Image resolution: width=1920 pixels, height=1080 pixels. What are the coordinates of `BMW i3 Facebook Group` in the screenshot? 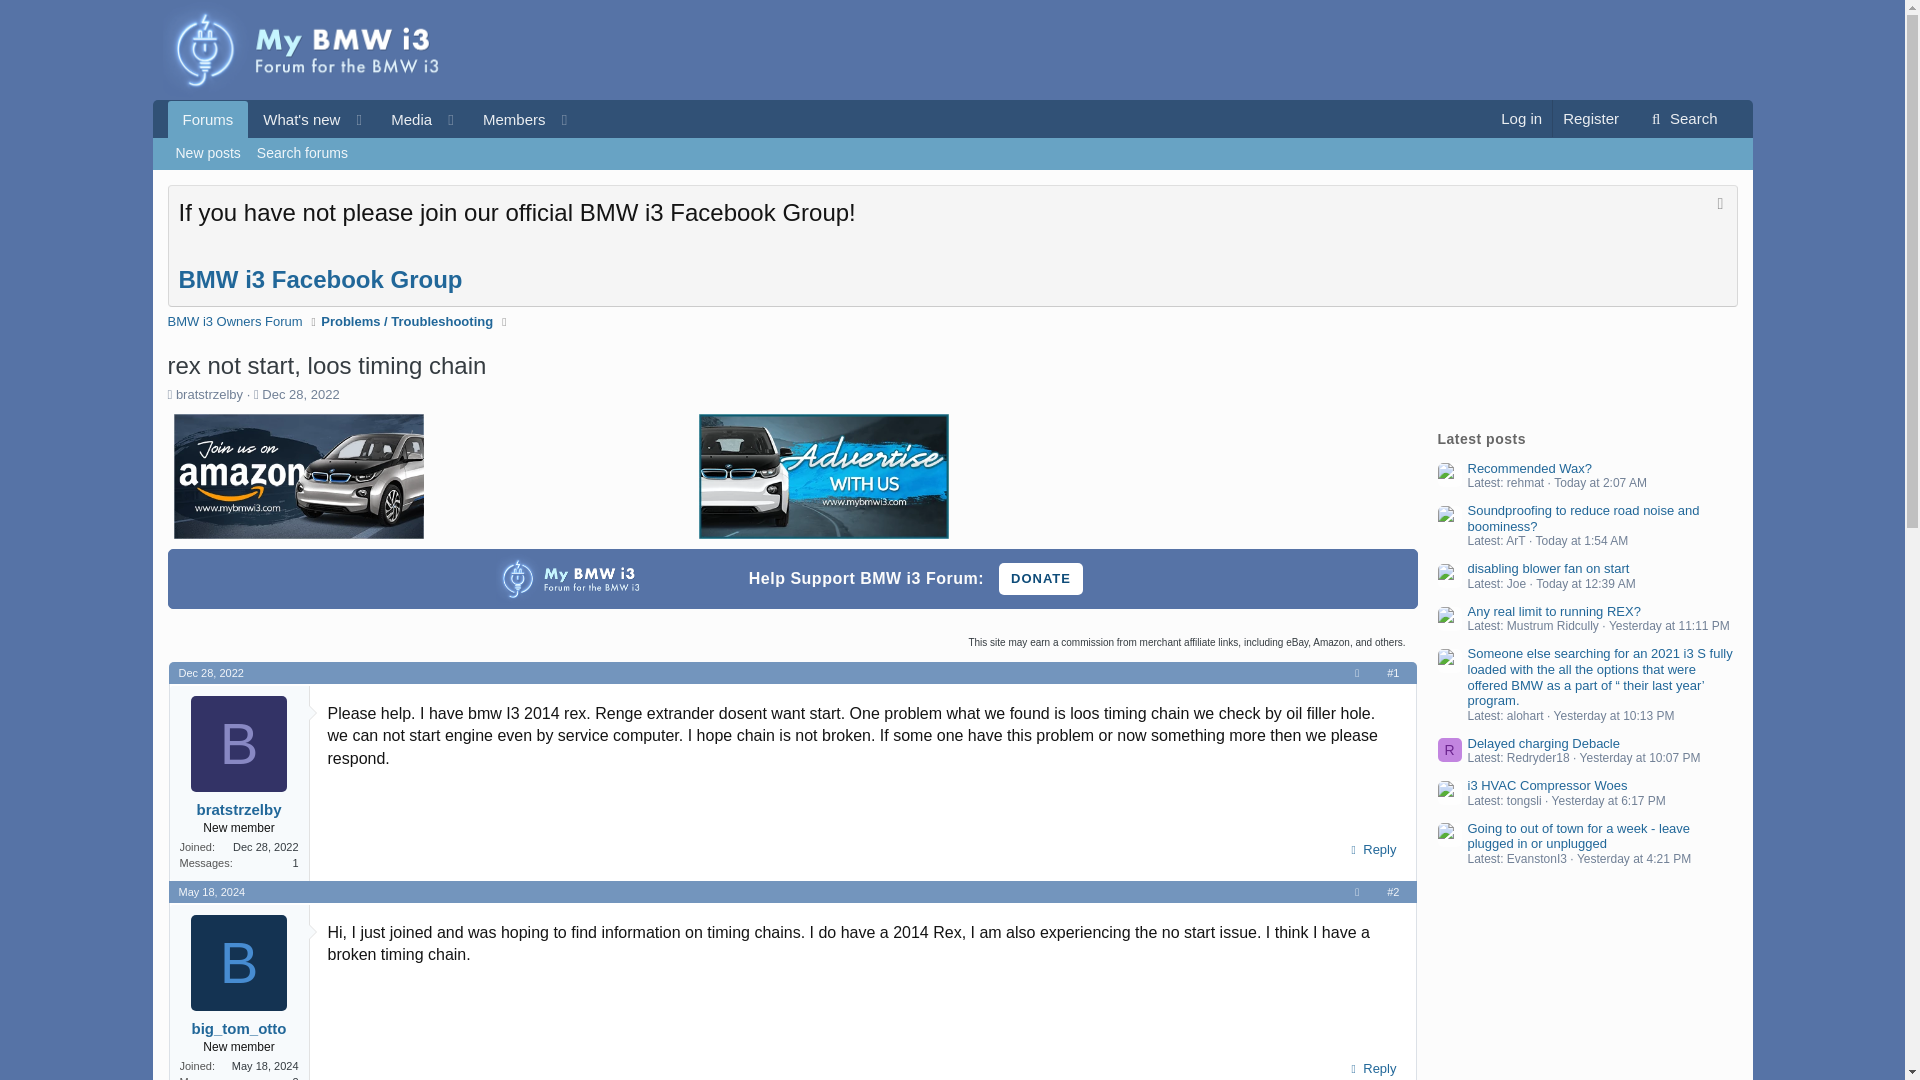 It's located at (236, 322).